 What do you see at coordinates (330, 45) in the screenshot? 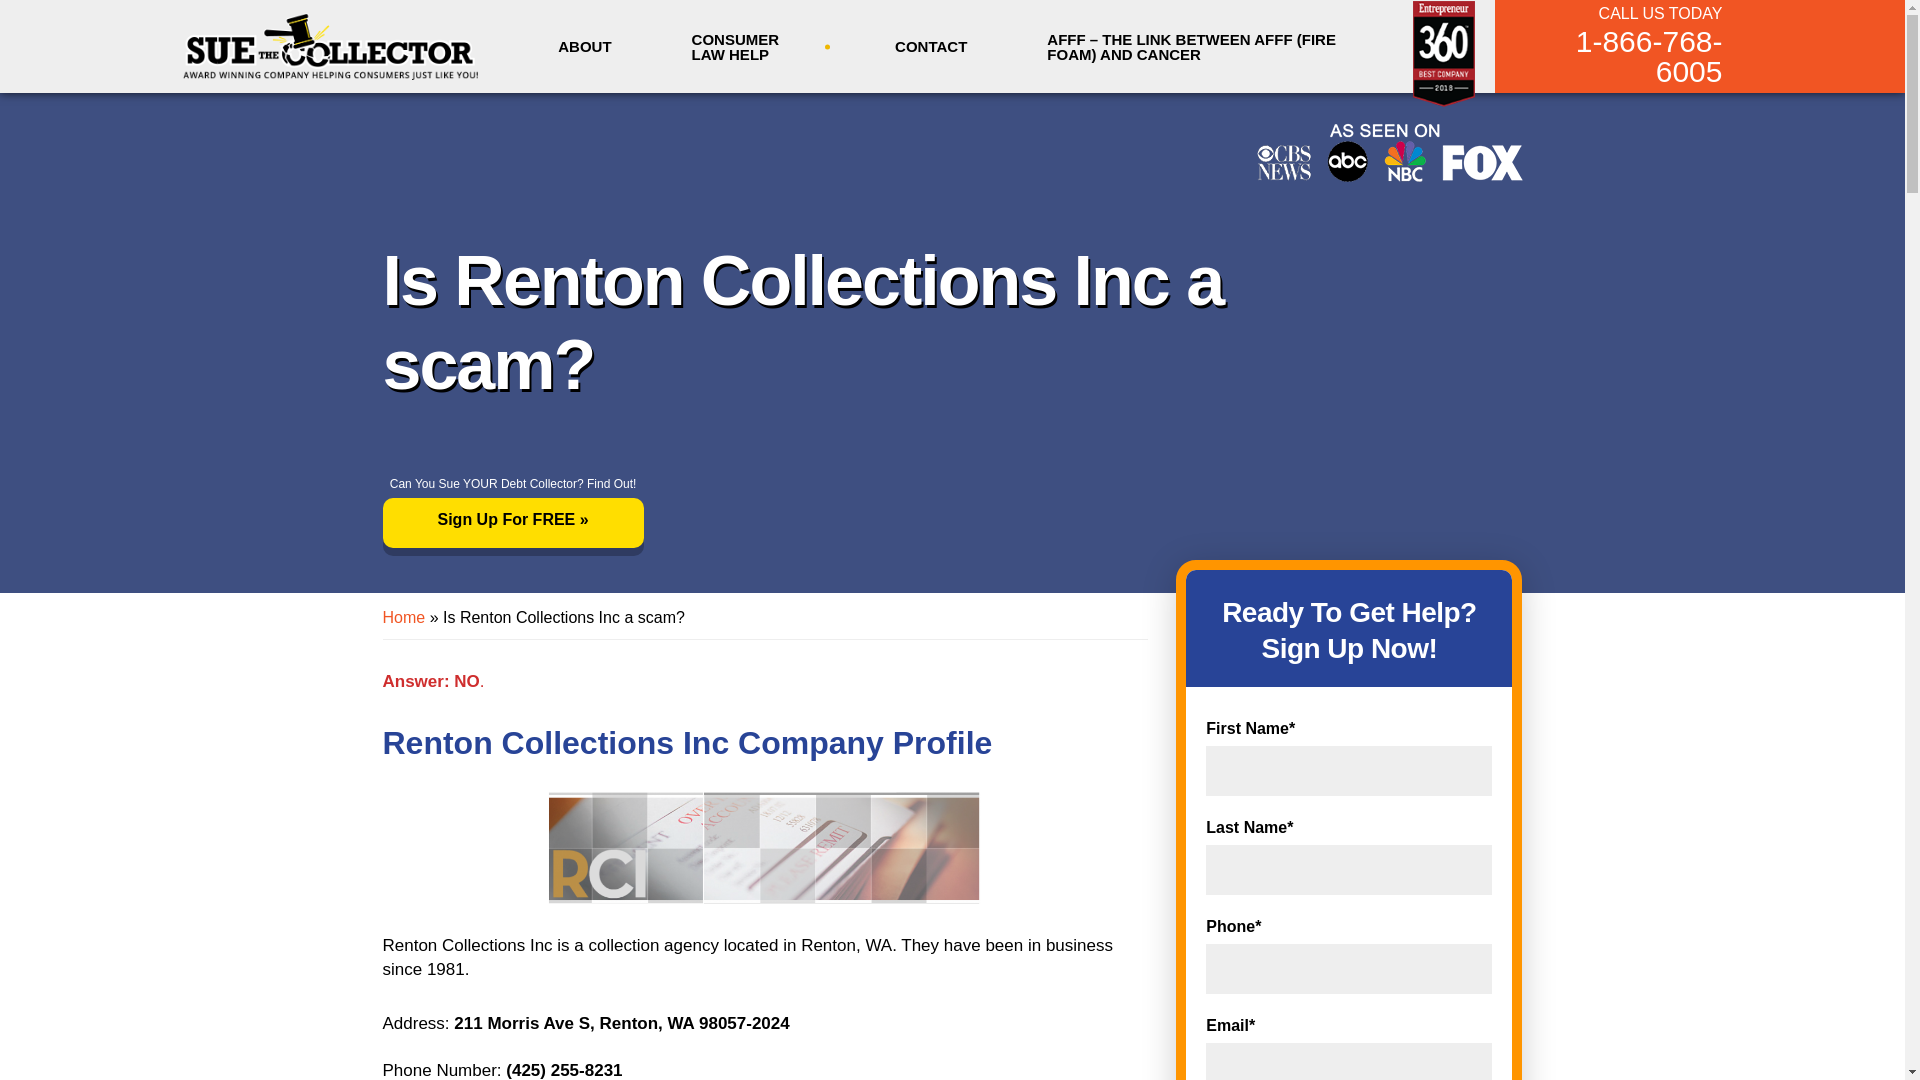
I see `Sue The Collector` at bounding box center [330, 45].